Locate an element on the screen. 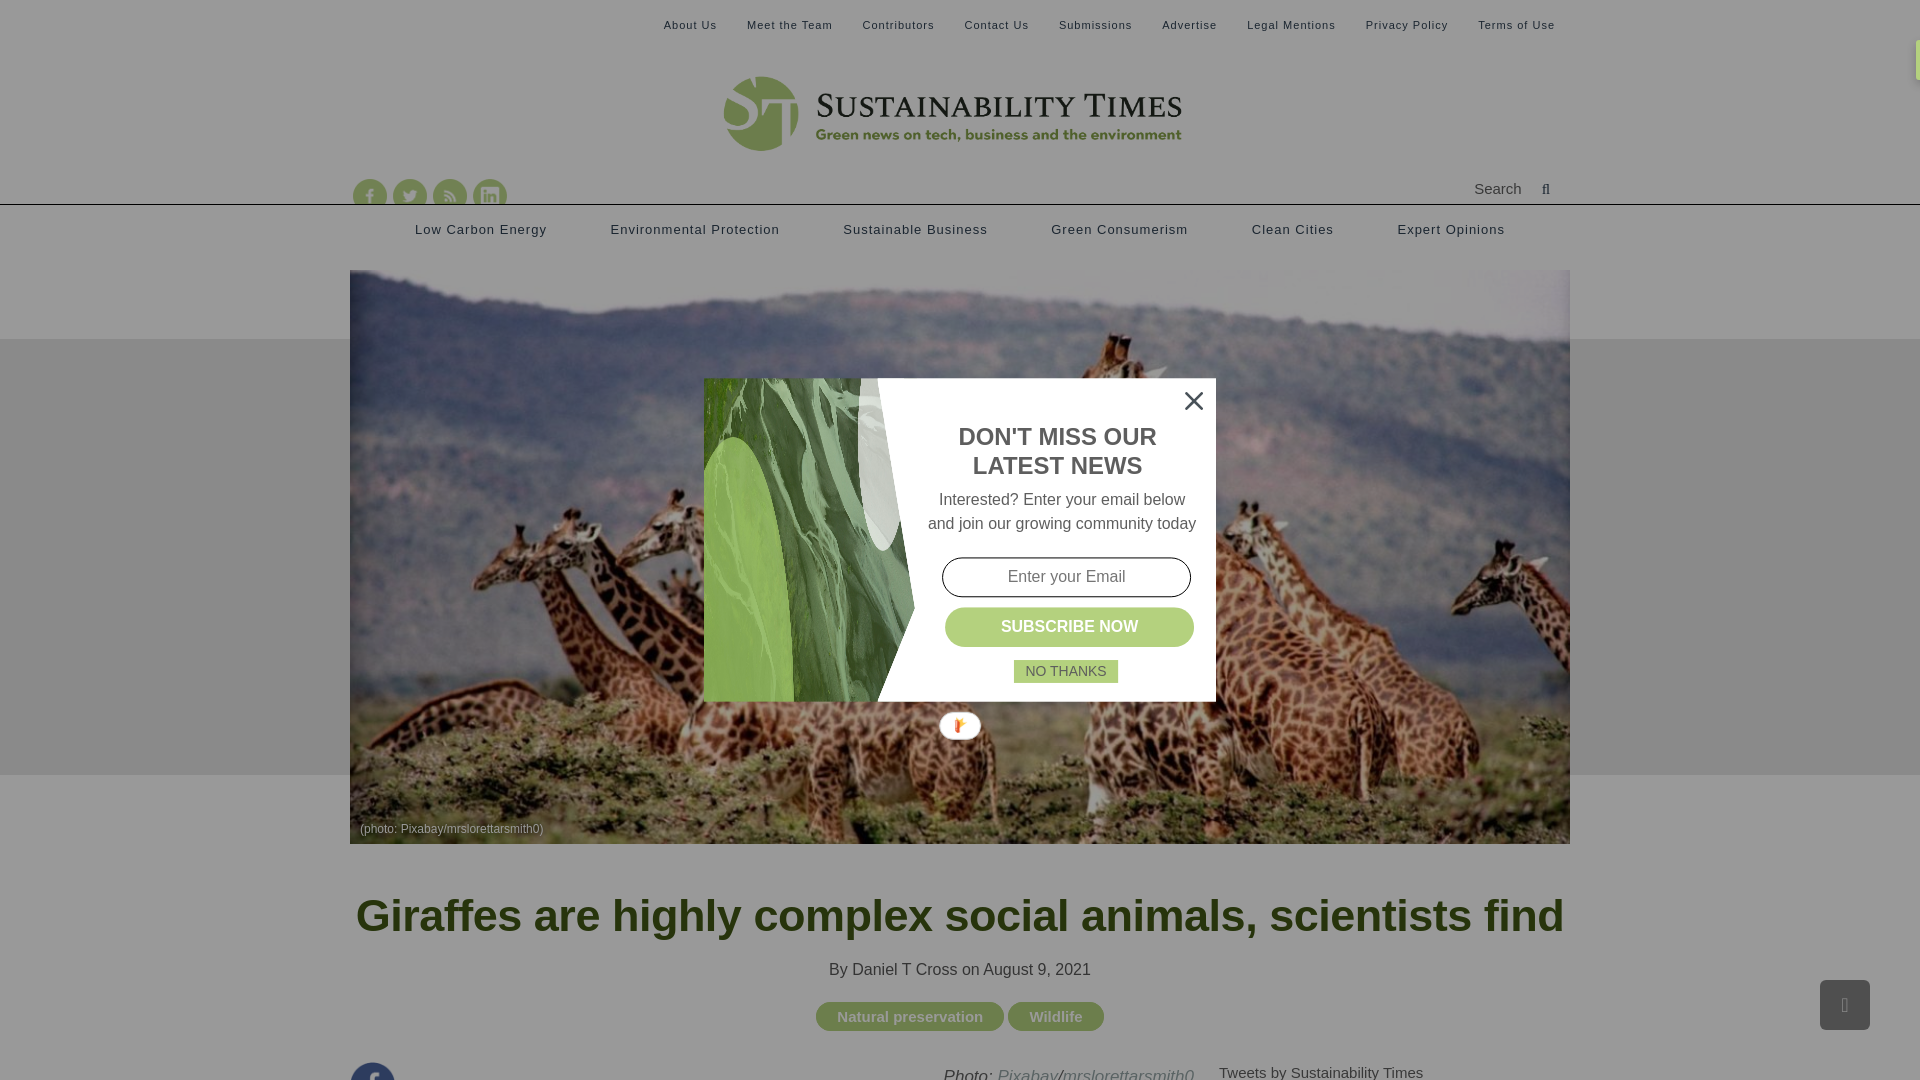  Green Consumerism is located at coordinates (1119, 230).